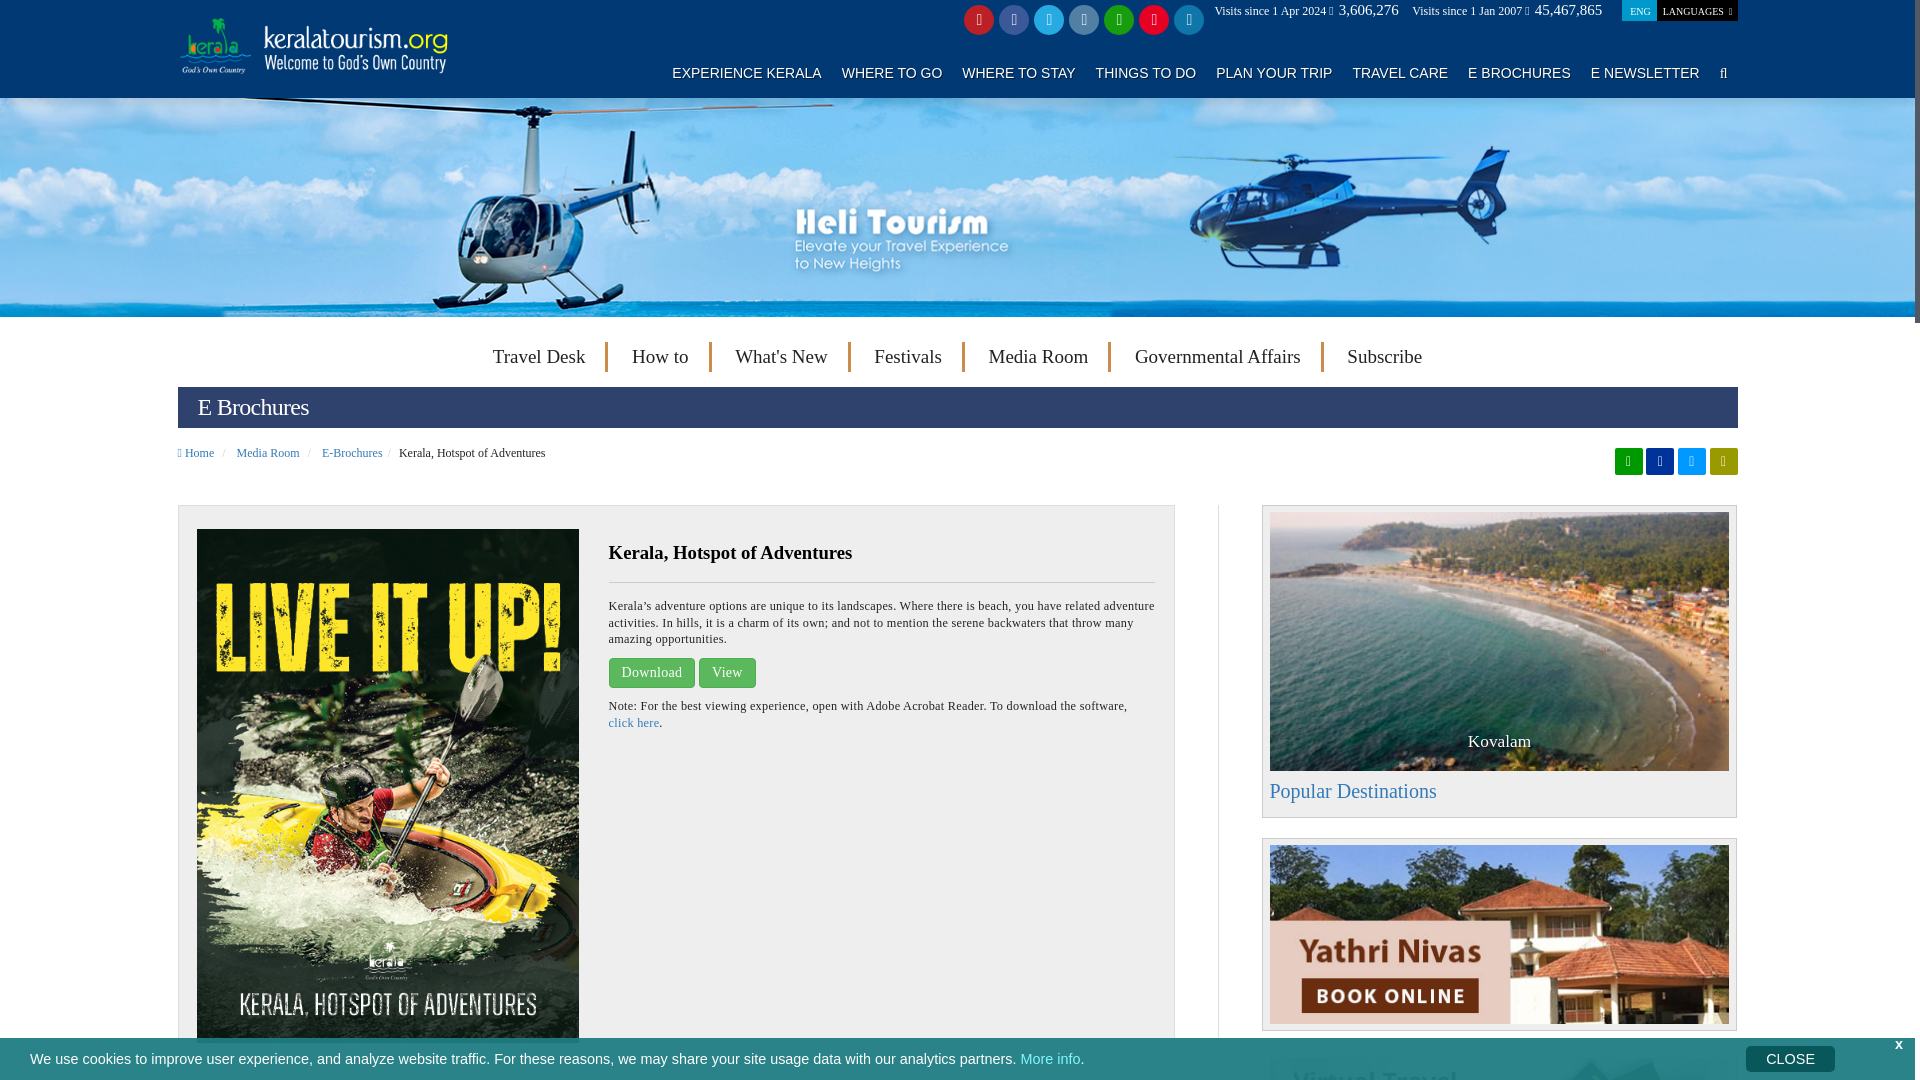  Describe the element at coordinates (746, 72) in the screenshot. I see `EXPERIENCE KERALA` at that location.